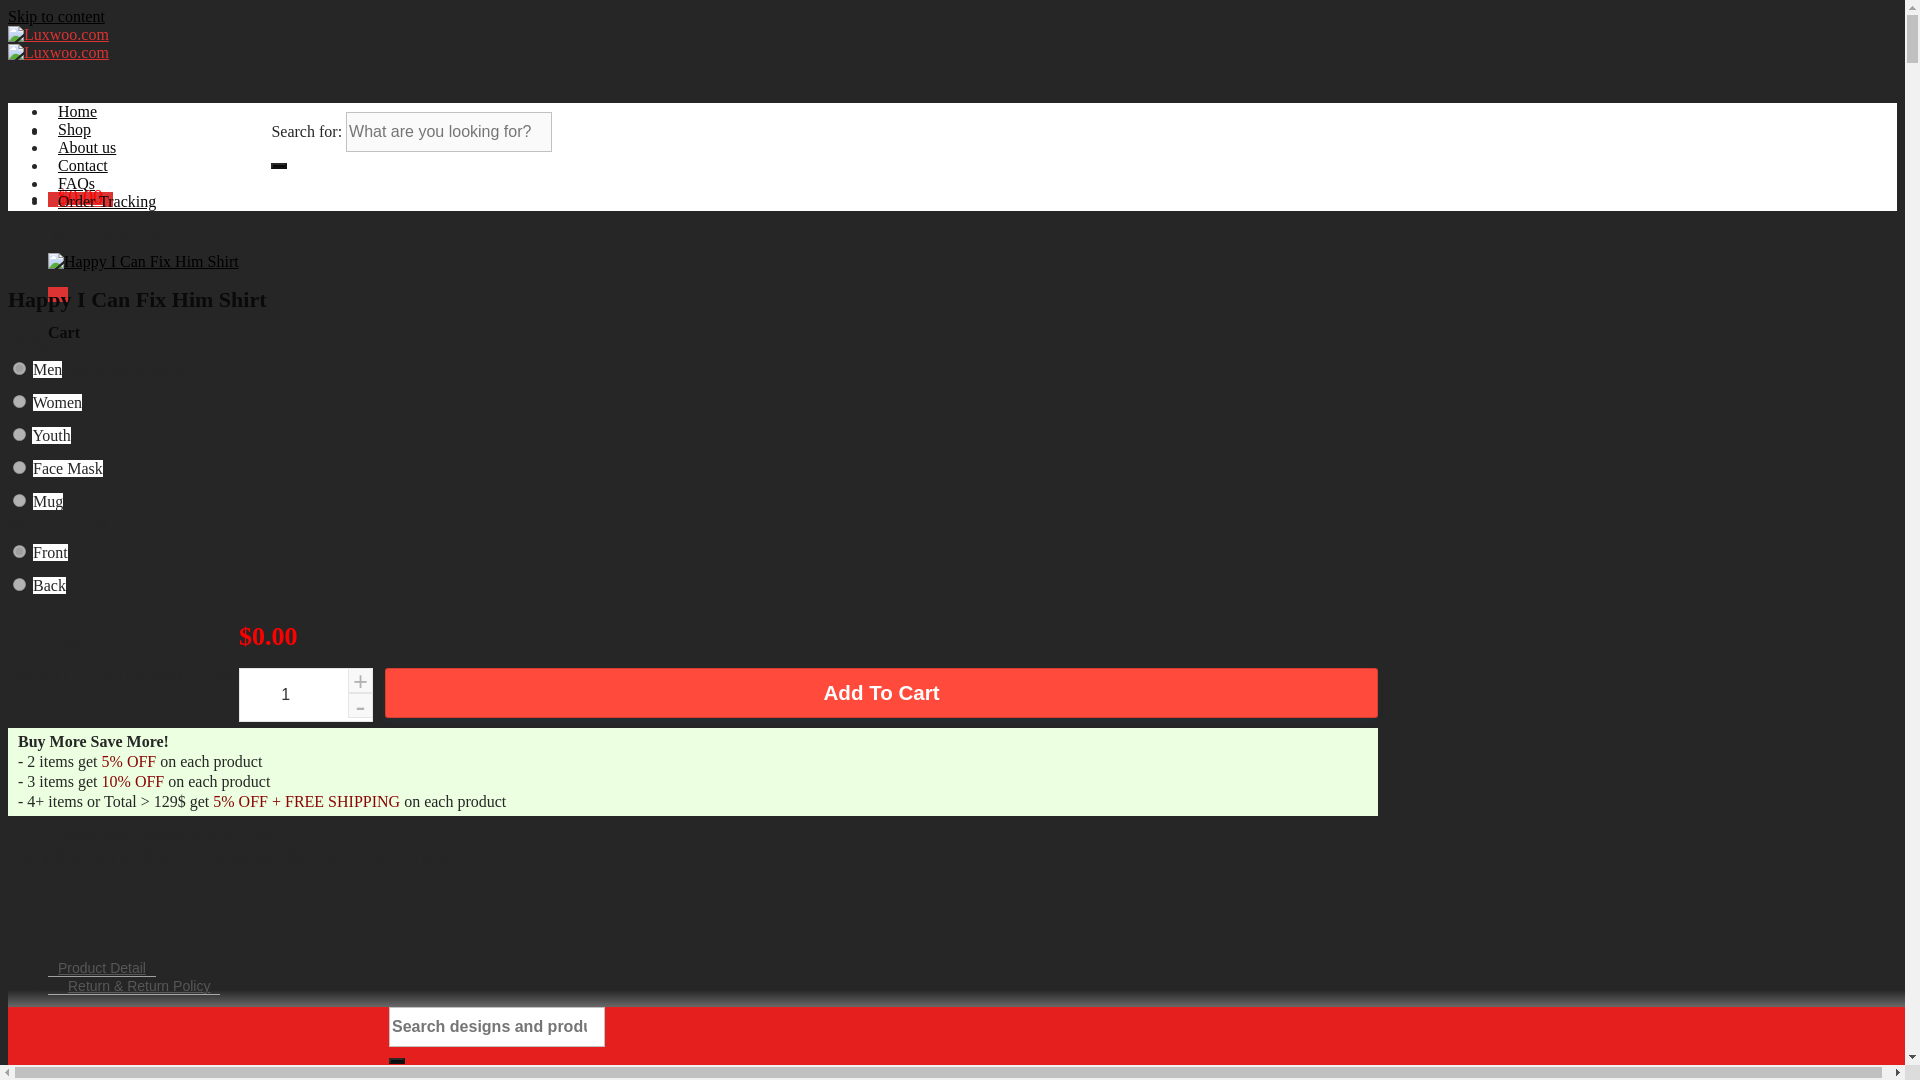 Image resolution: width=1920 pixels, height=1080 pixels. I want to click on Youth, so click(50, 434).